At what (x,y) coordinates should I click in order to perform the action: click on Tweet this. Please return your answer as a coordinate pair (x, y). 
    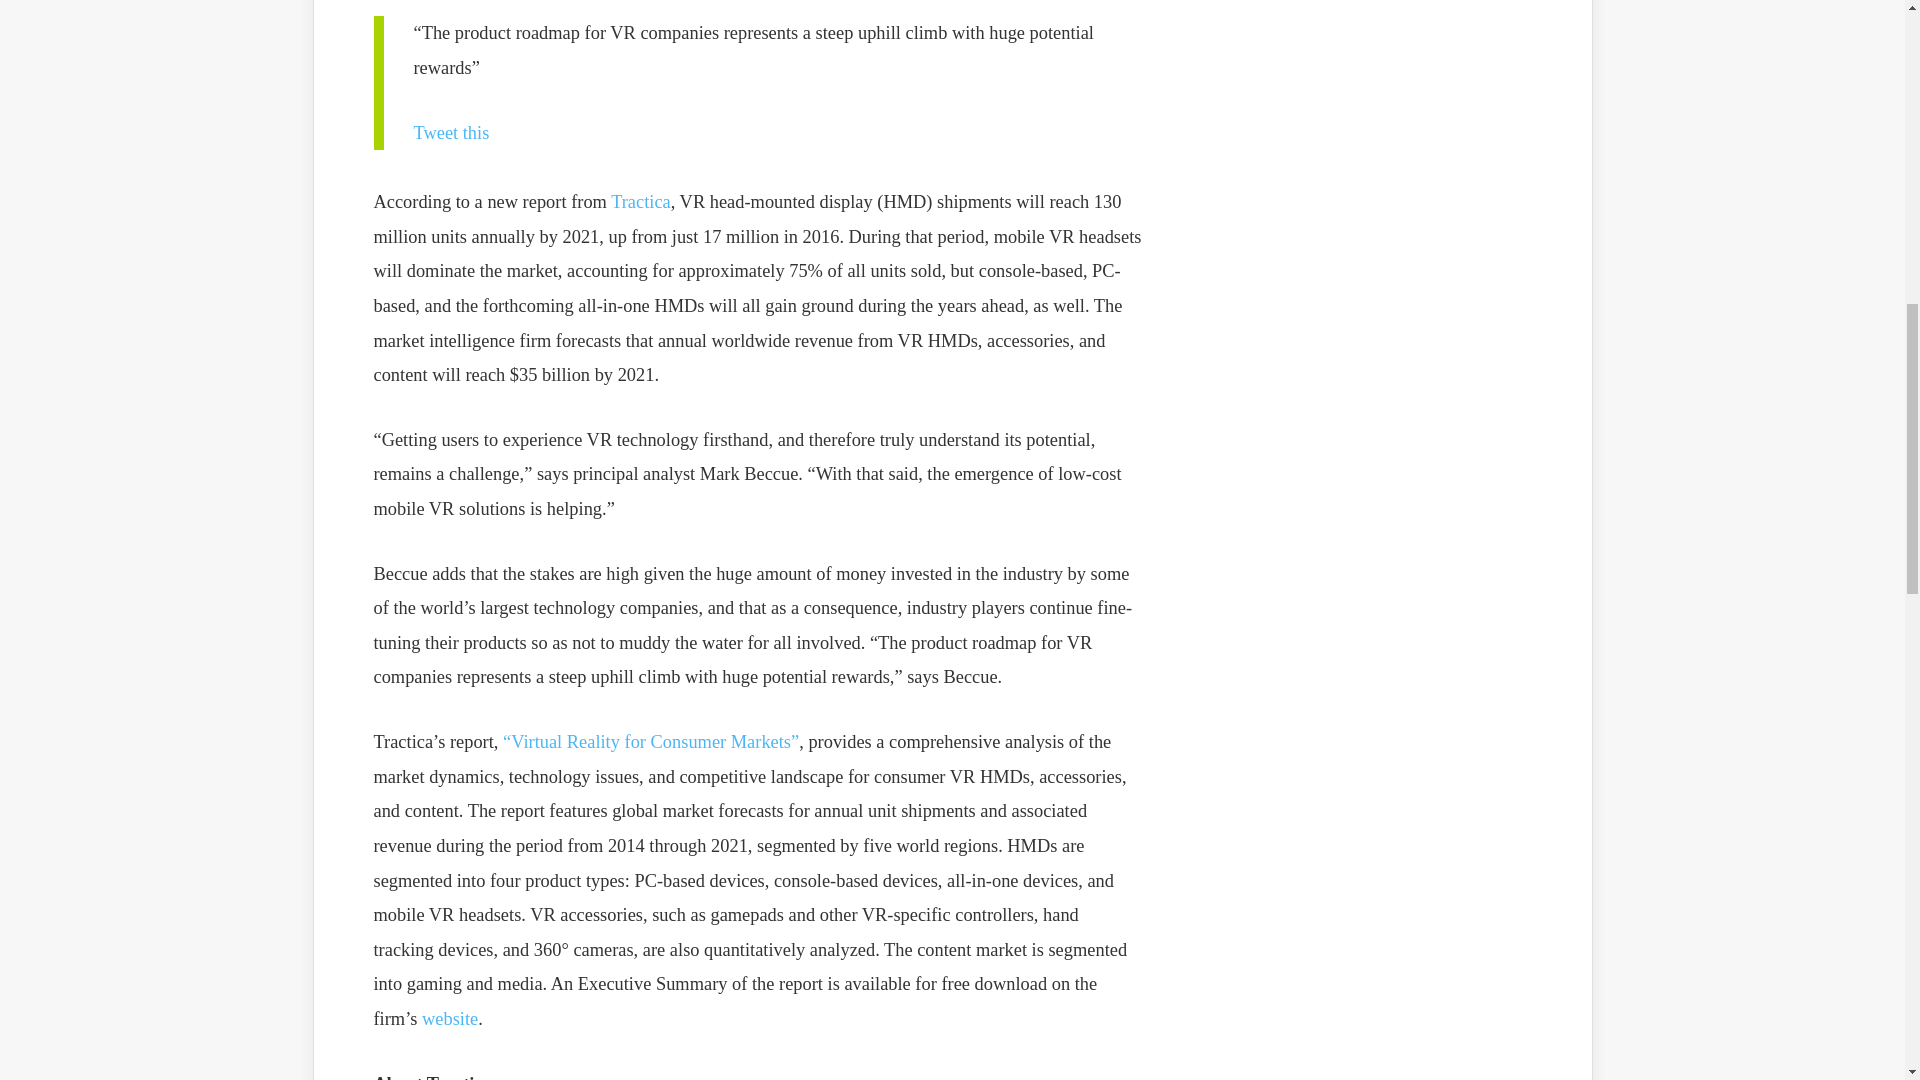
    Looking at the image, I should click on (452, 132).